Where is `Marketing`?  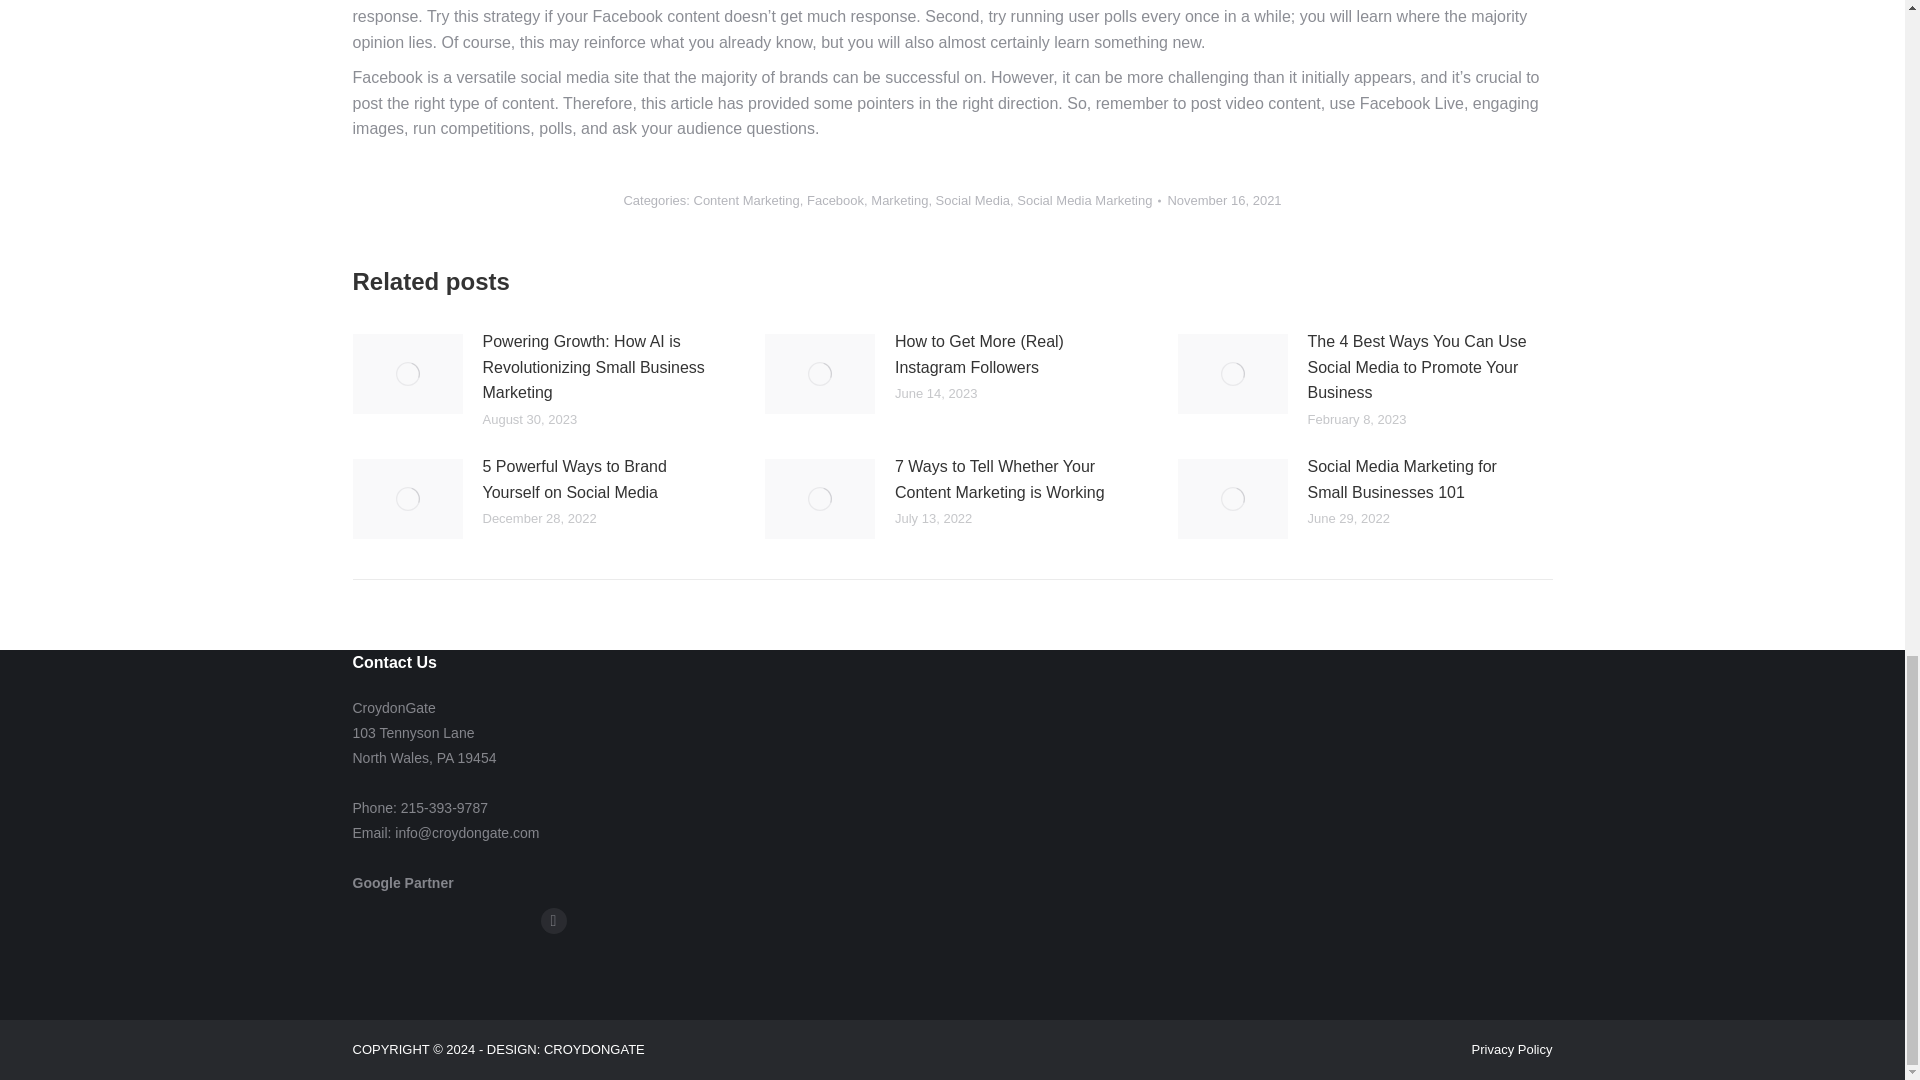 Marketing is located at coordinates (899, 200).